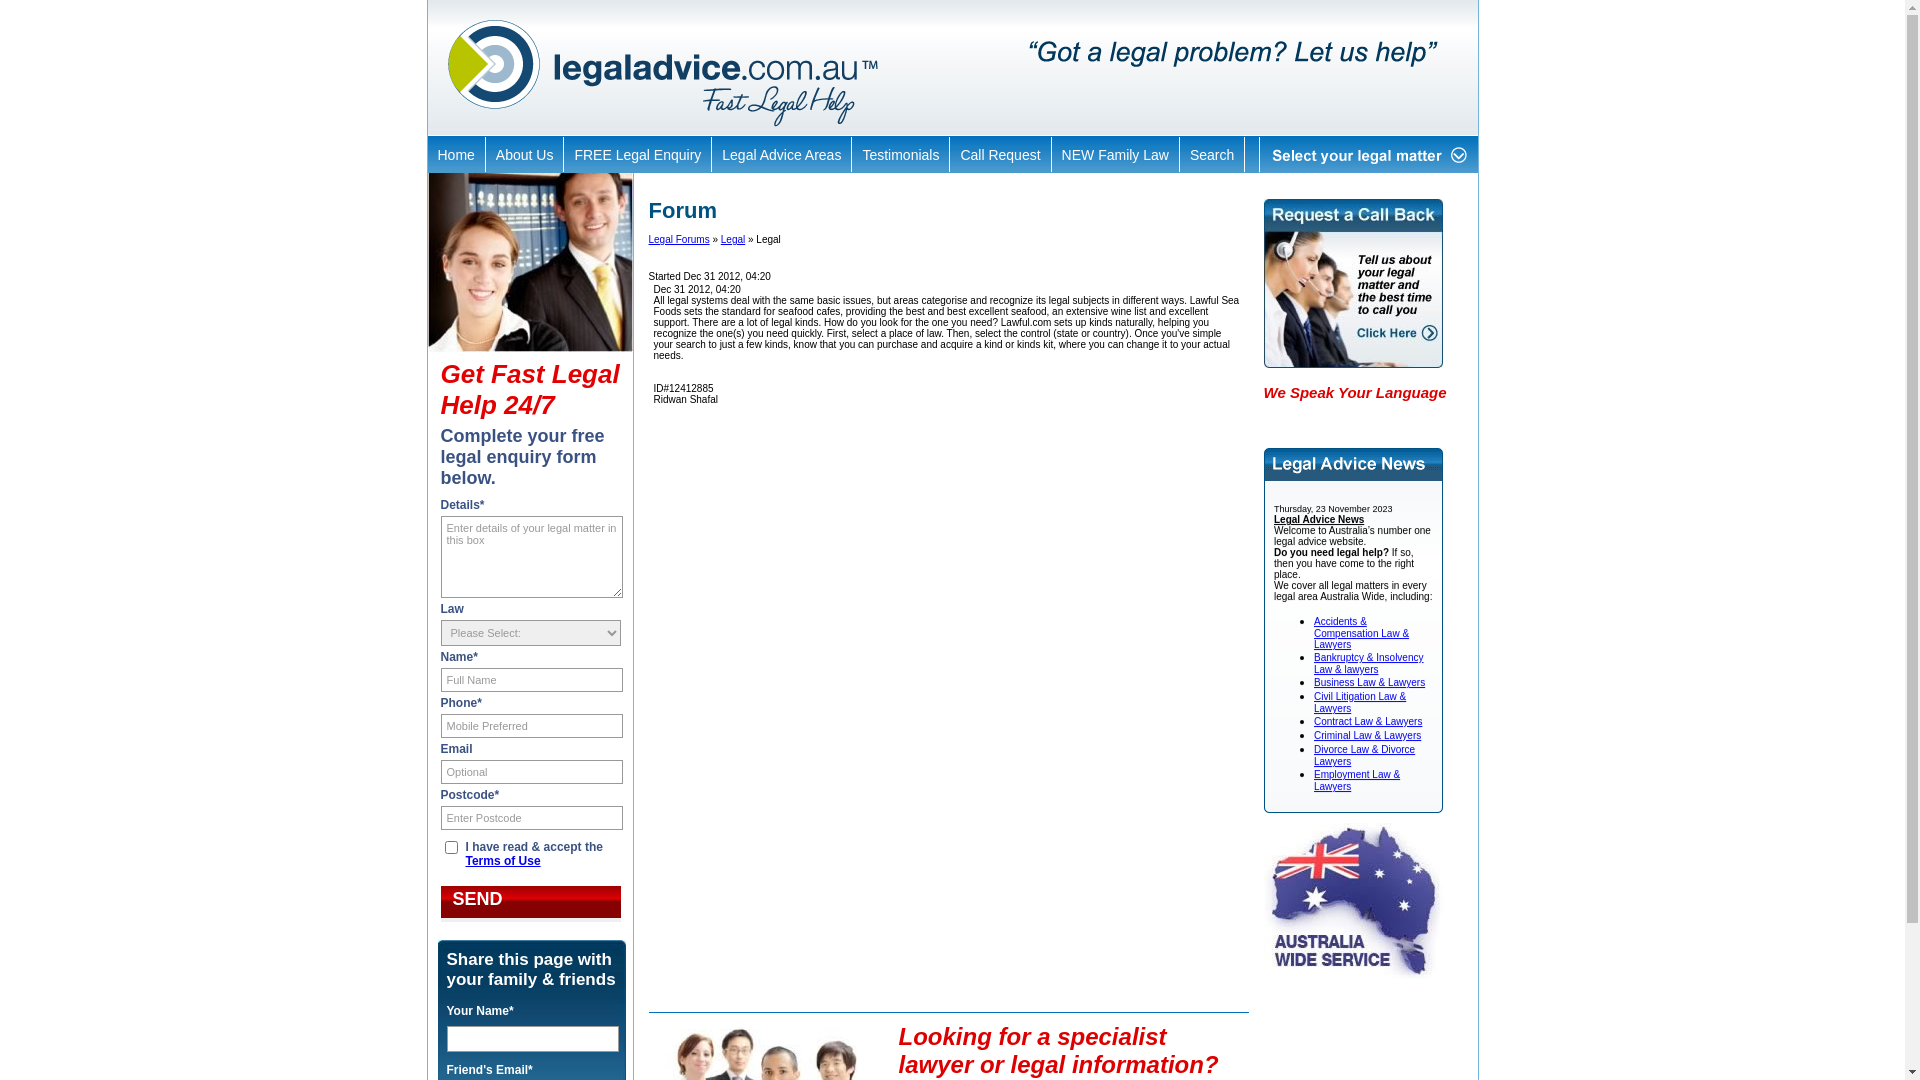  What do you see at coordinates (1116, 154) in the screenshot?
I see `NEW Family Law` at bounding box center [1116, 154].